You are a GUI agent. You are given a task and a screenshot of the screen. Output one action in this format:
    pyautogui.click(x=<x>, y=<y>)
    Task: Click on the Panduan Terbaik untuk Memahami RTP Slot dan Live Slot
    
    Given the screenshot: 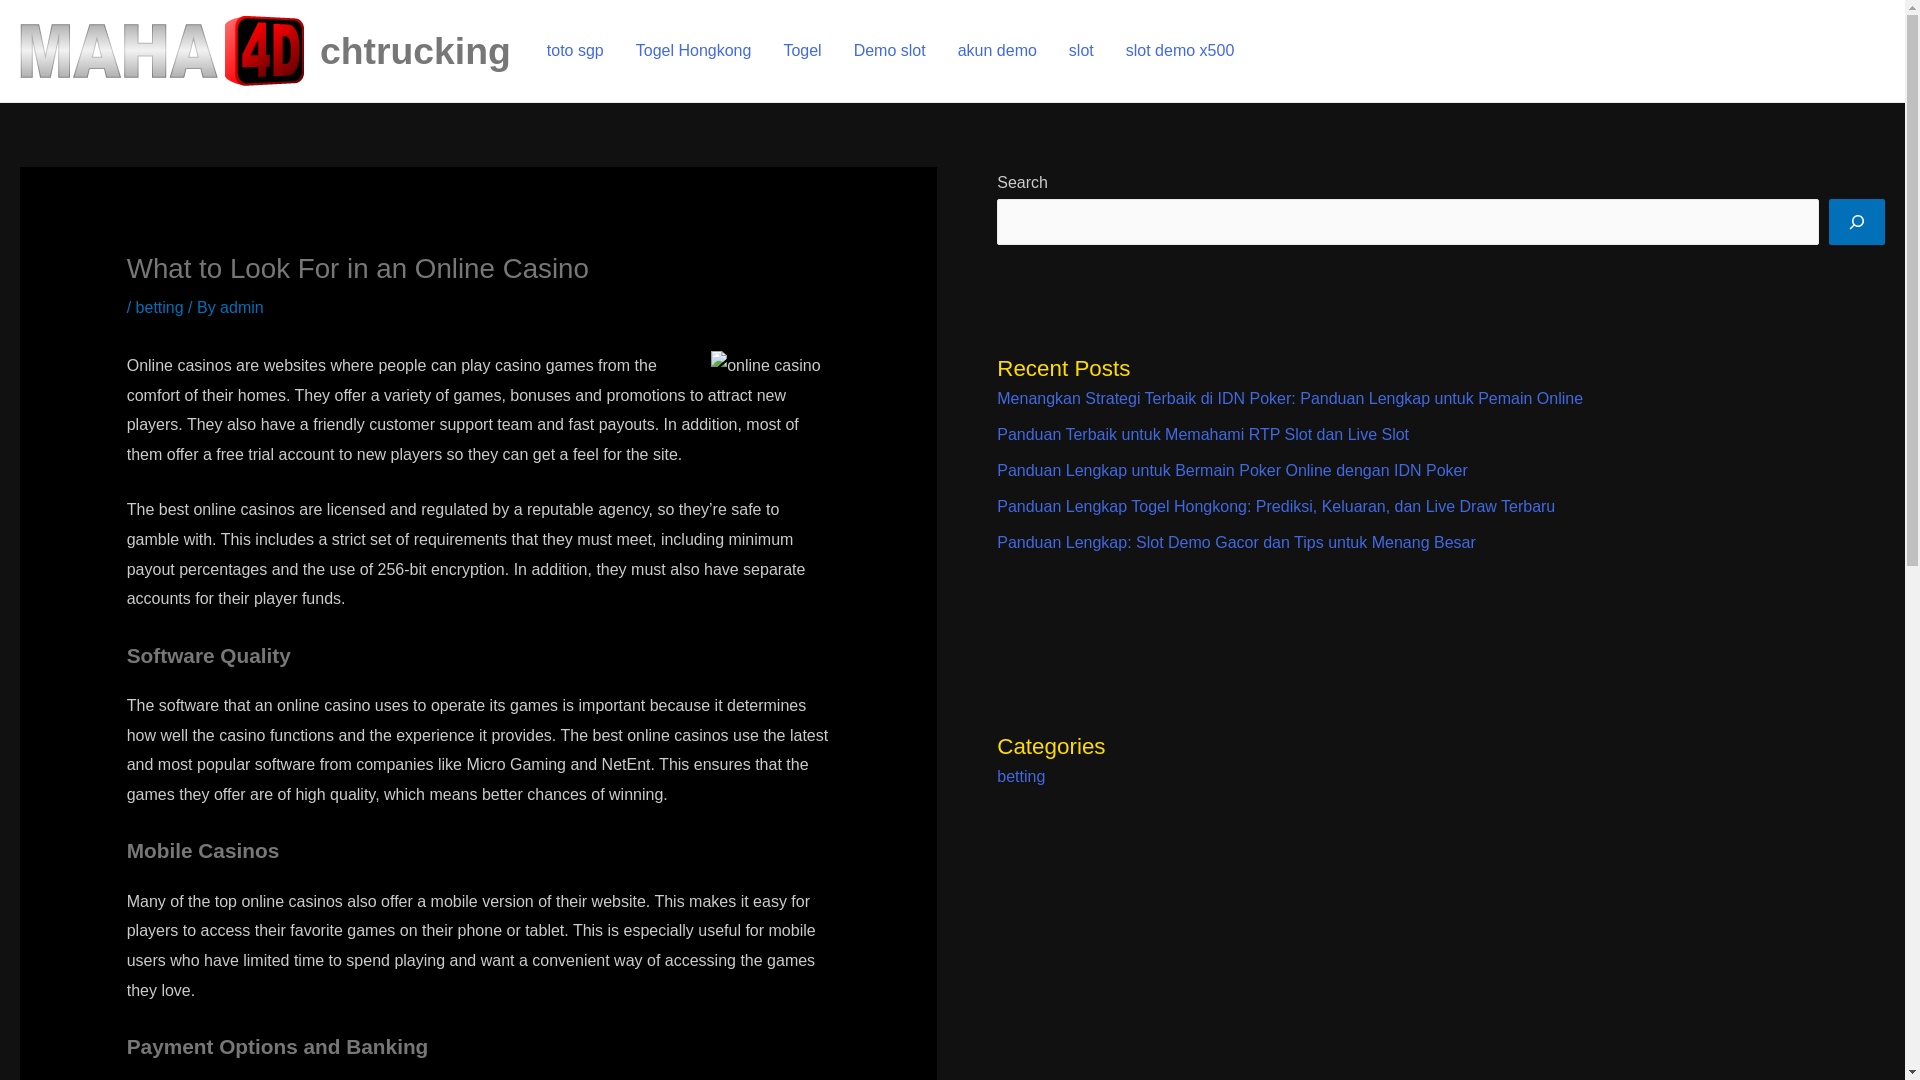 What is the action you would take?
    pyautogui.click(x=1202, y=434)
    